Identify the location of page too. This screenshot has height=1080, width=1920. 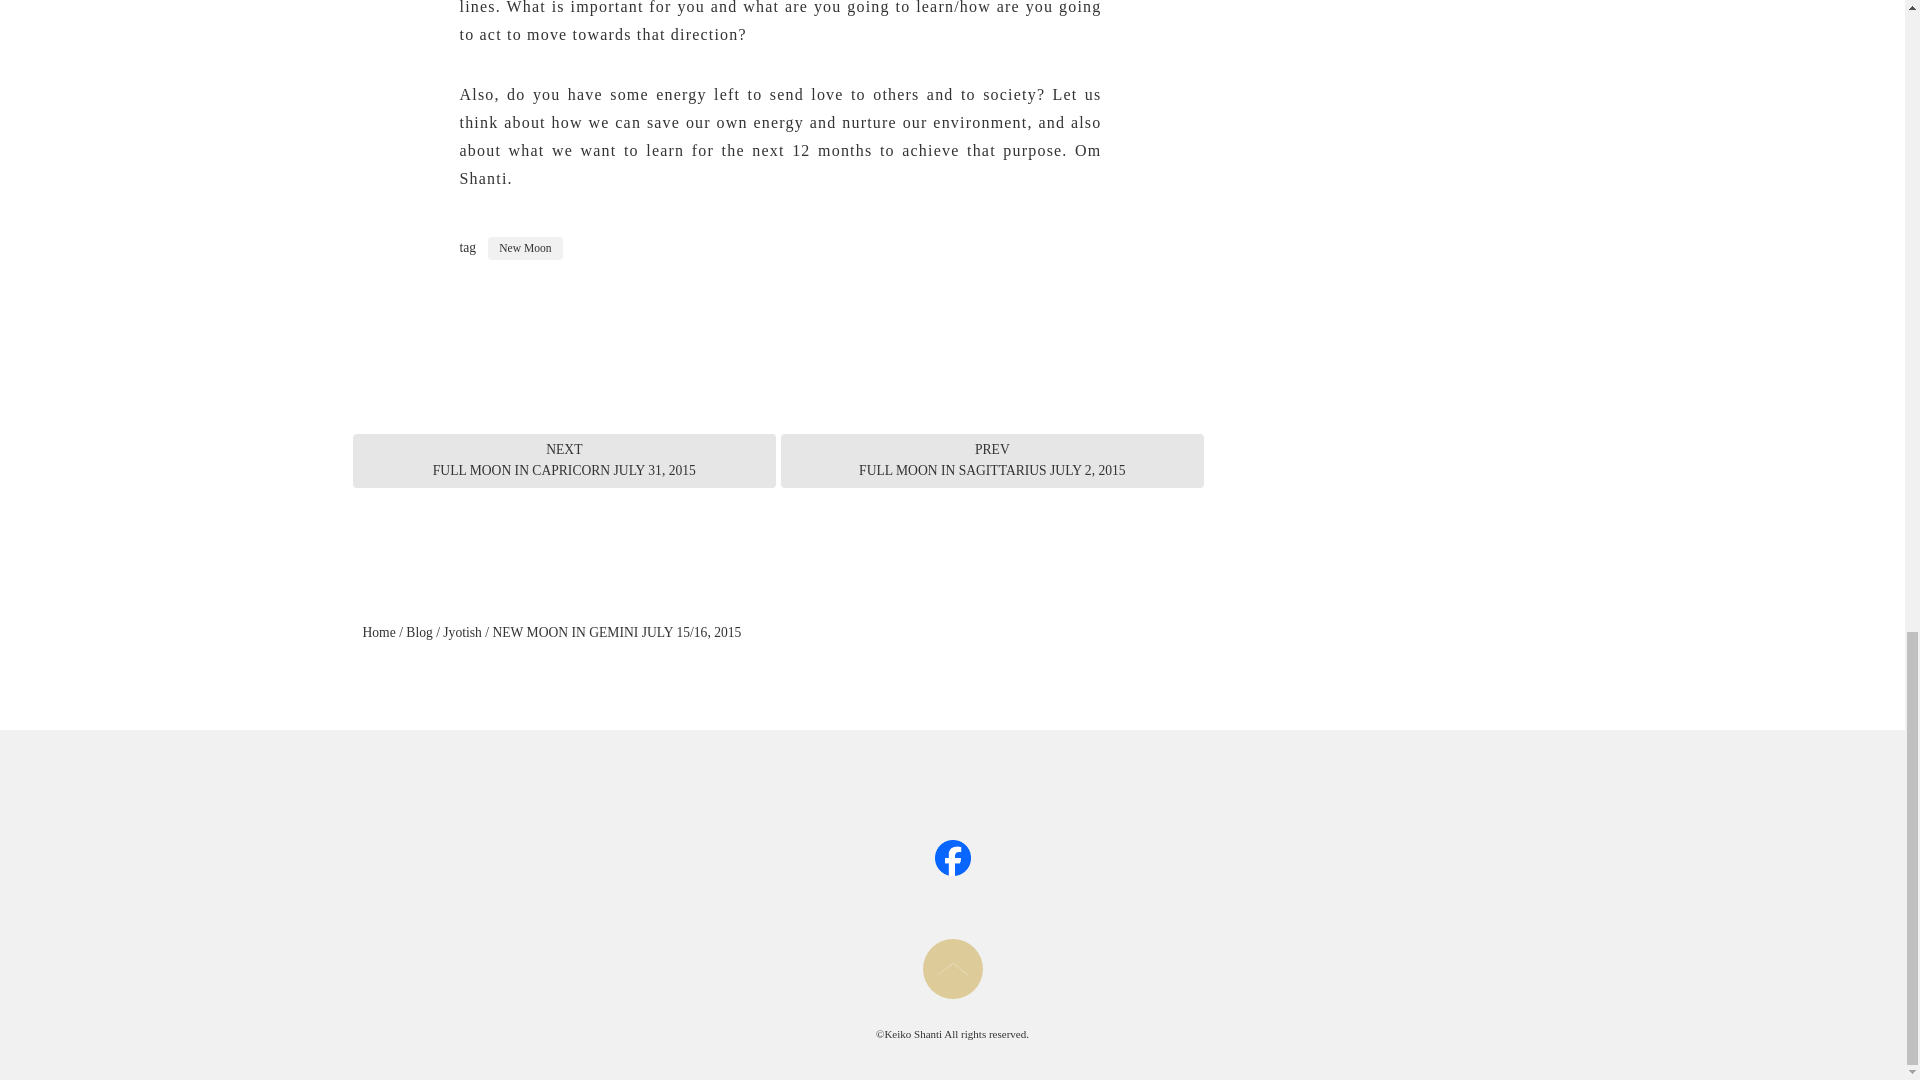
(524, 248).